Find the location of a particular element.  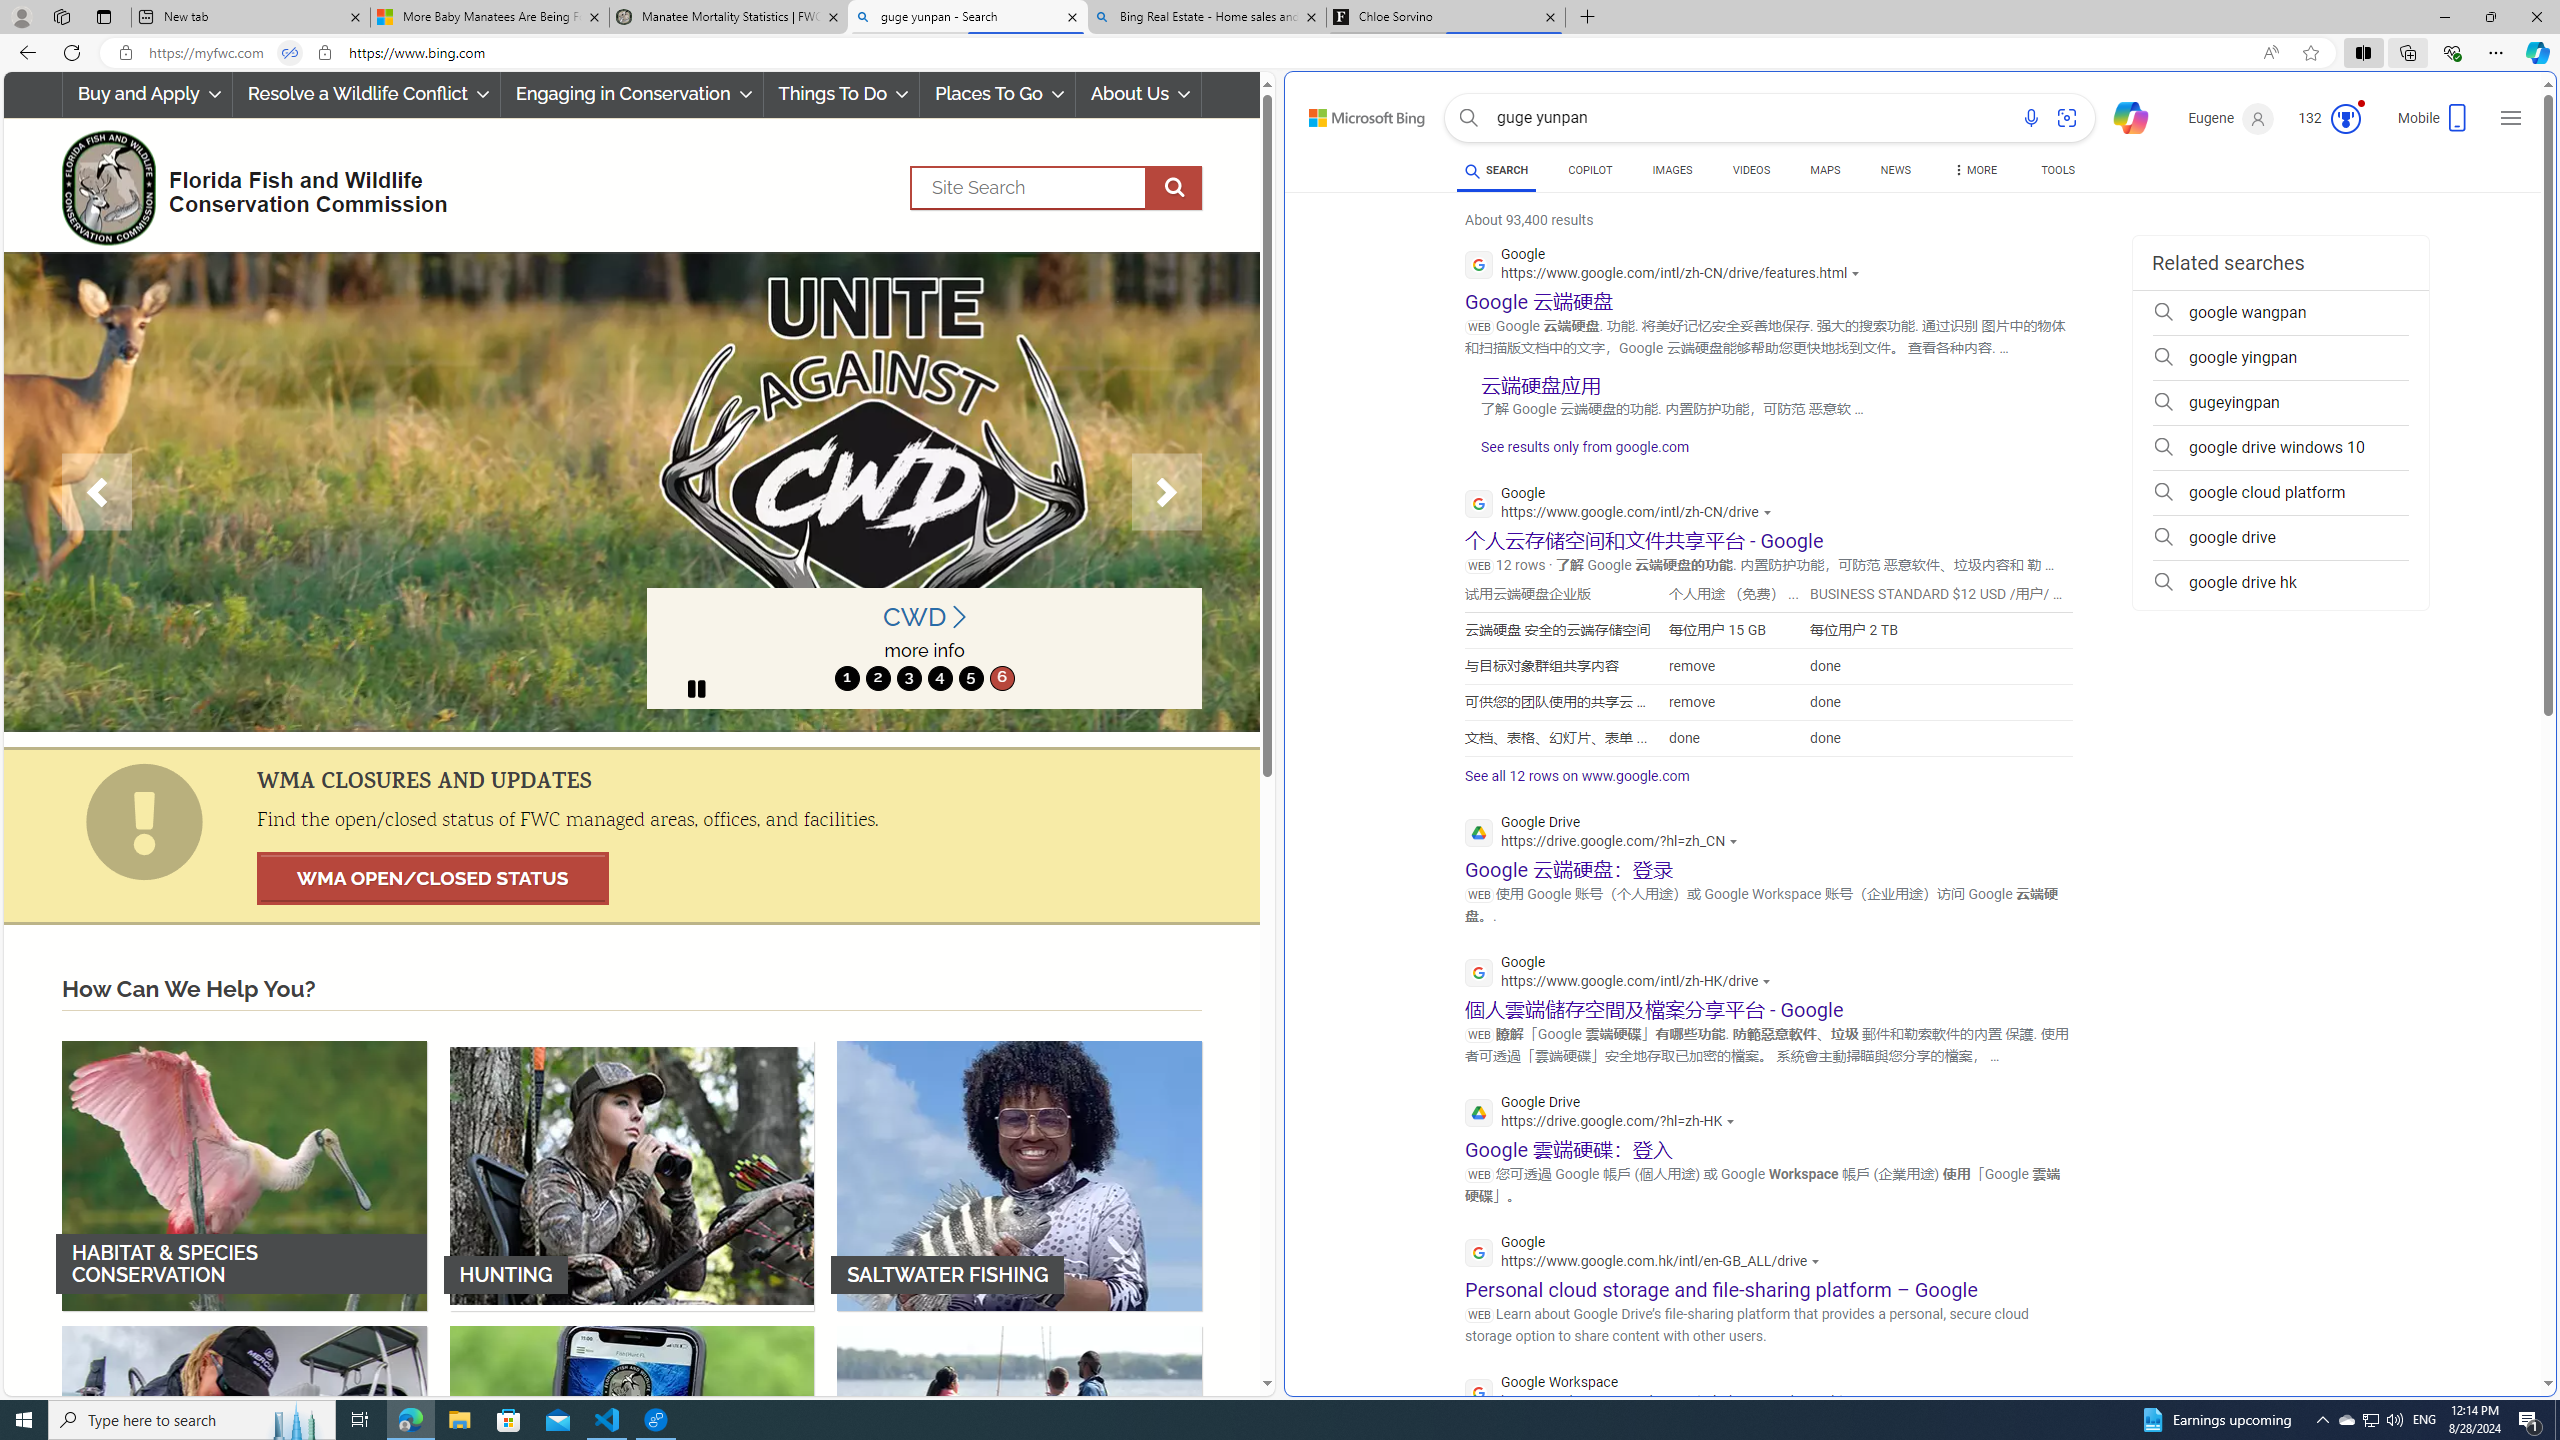

Restore is located at coordinates (2490, 17).